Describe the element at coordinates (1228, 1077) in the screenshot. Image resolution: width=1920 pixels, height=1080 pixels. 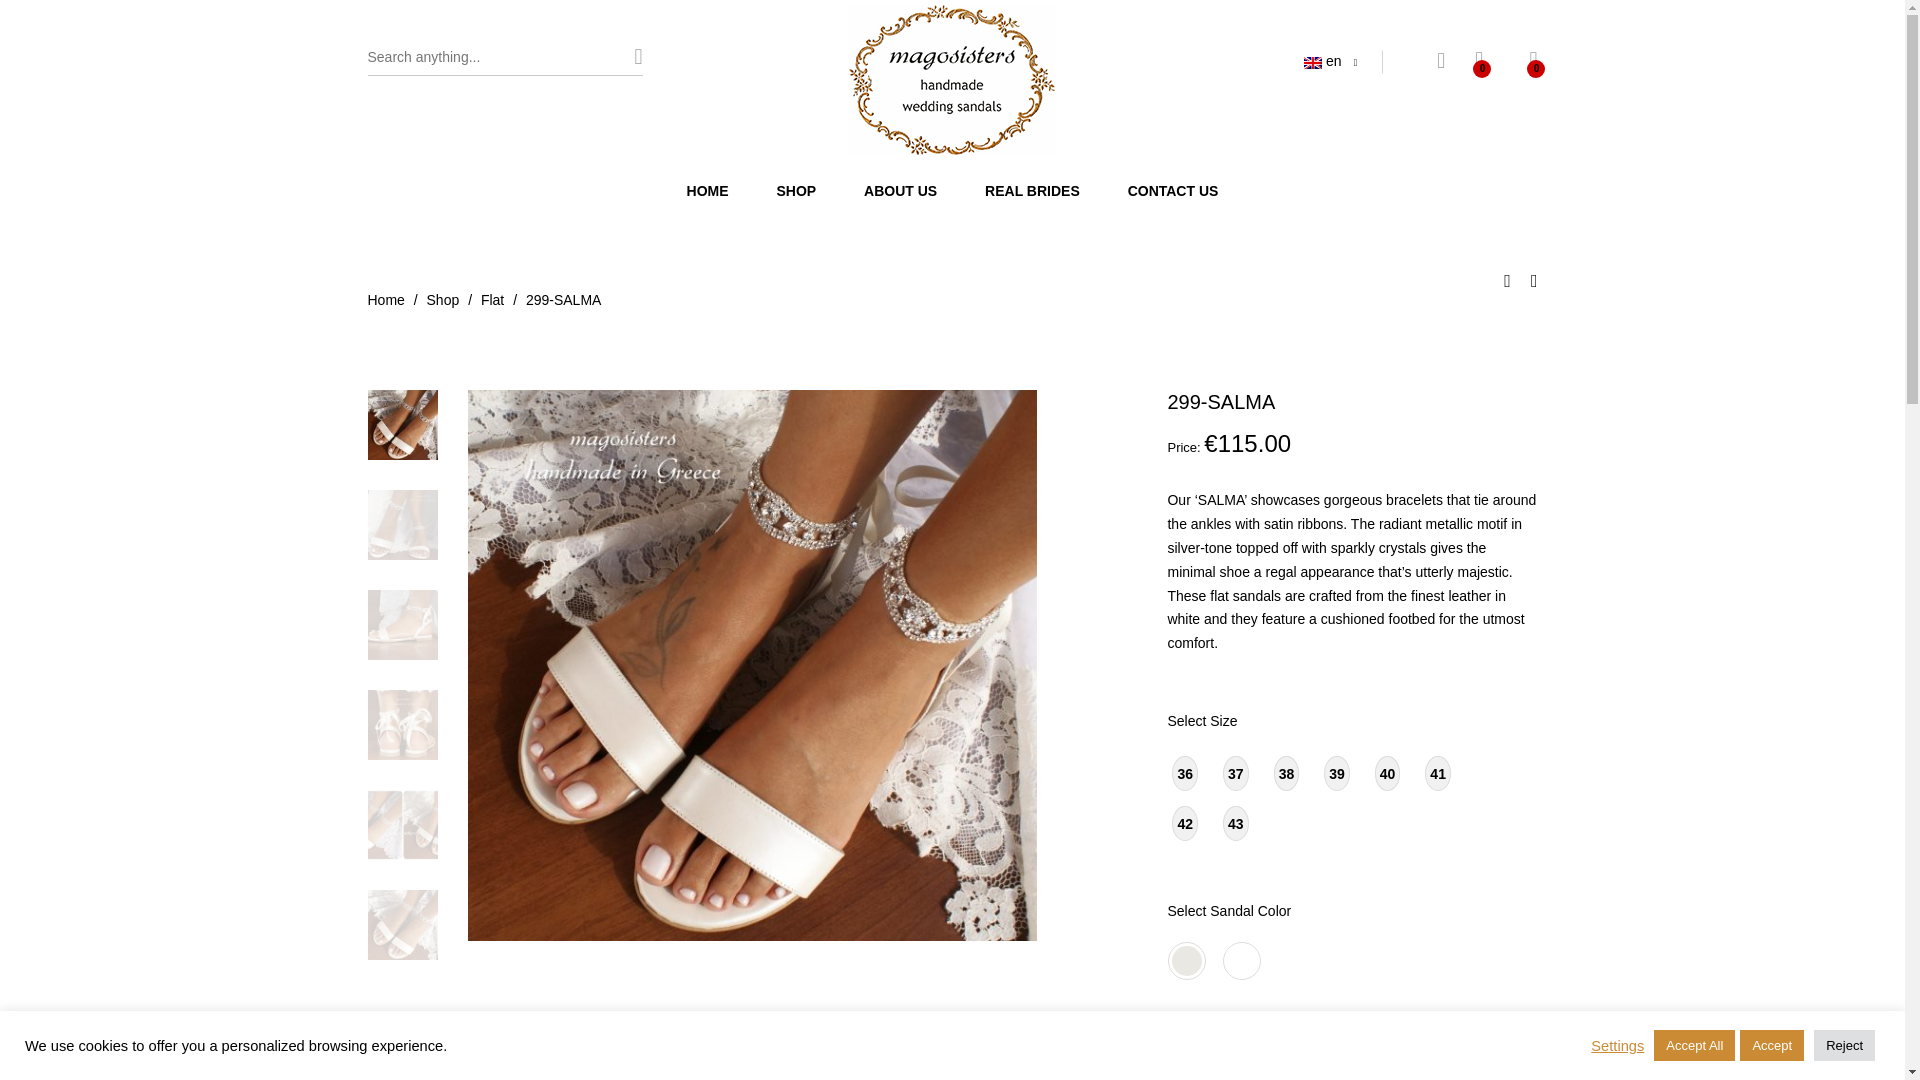
I see `1` at that location.